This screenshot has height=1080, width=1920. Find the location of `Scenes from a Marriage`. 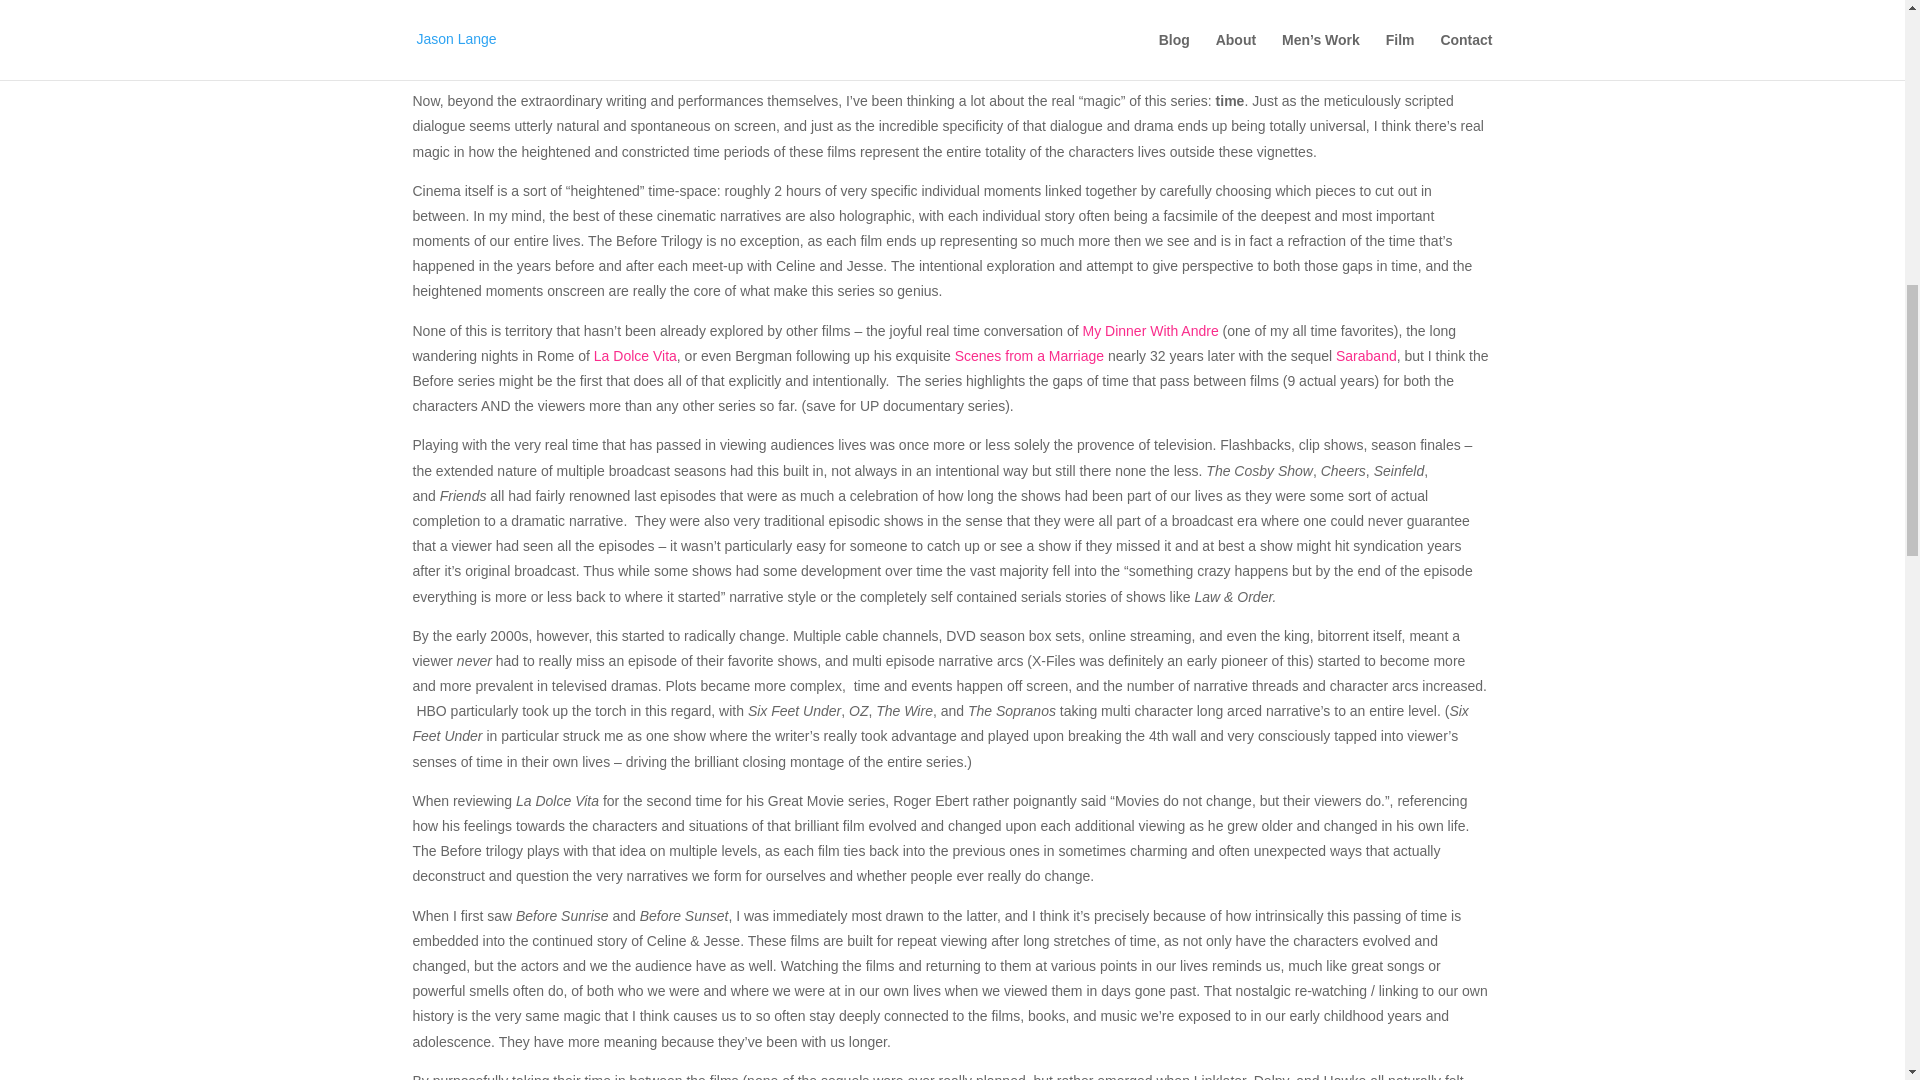

Scenes from a Marriage is located at coordinates (1029, 355).